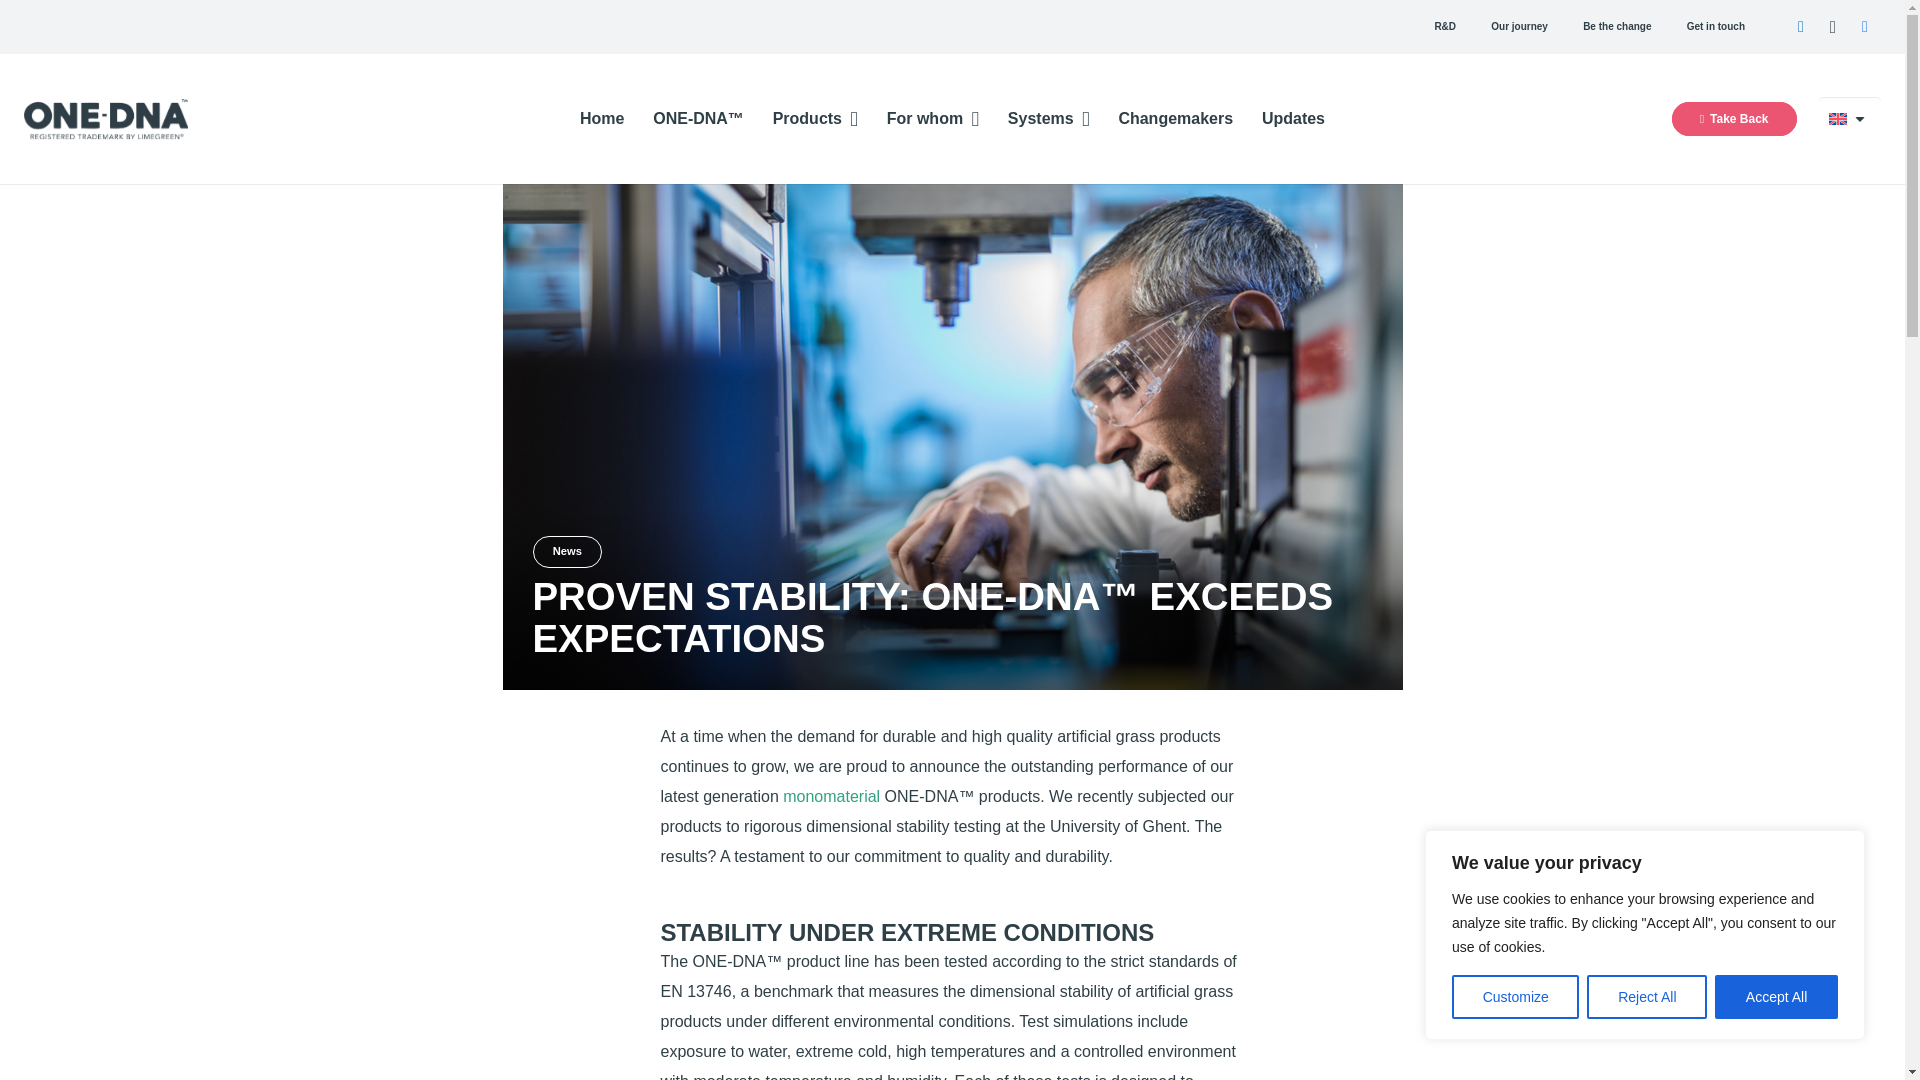 Image resolution: width=1920 pixels, height=1080 pixels. I want to click on Our journey, so click(1520, 26).